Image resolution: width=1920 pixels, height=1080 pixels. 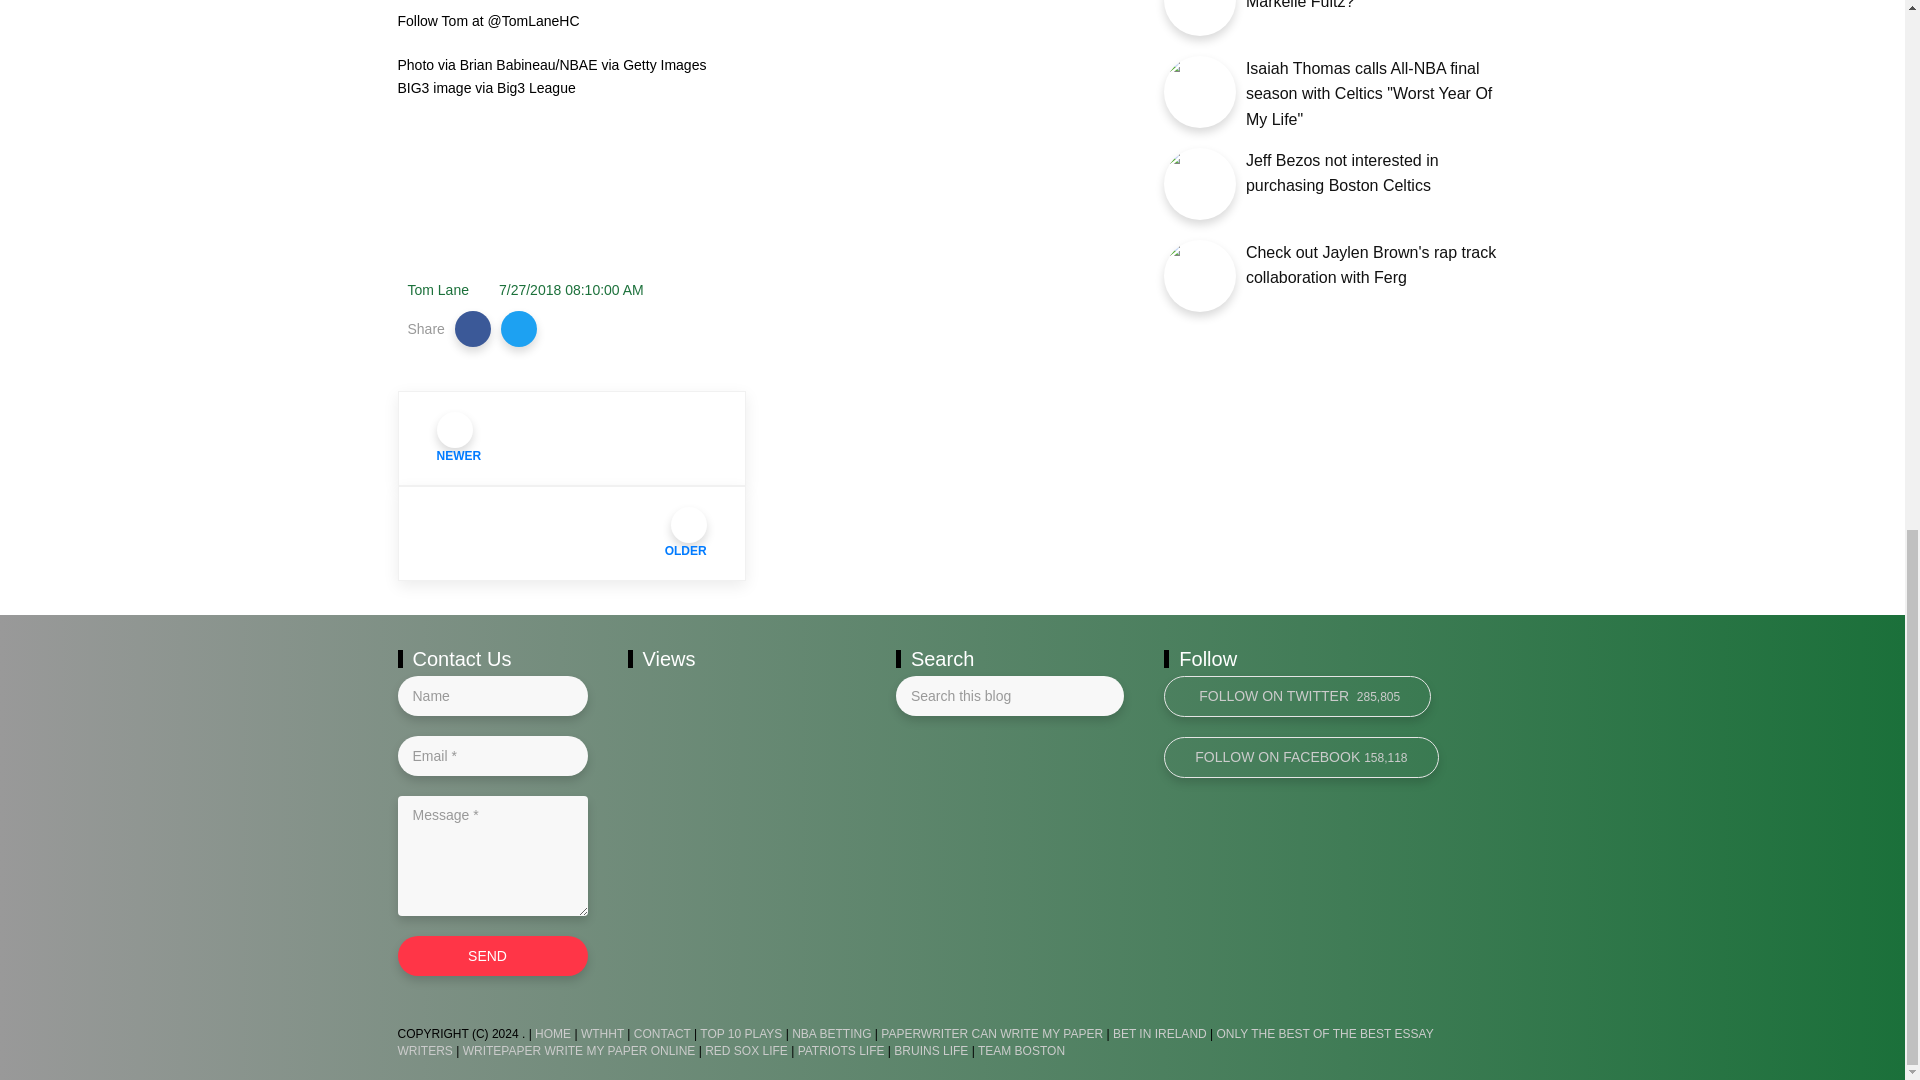 What do you see at coordinates (519, 328) in the screenshot?
I see `Share to Twitter` at bounding box center [519, 328].